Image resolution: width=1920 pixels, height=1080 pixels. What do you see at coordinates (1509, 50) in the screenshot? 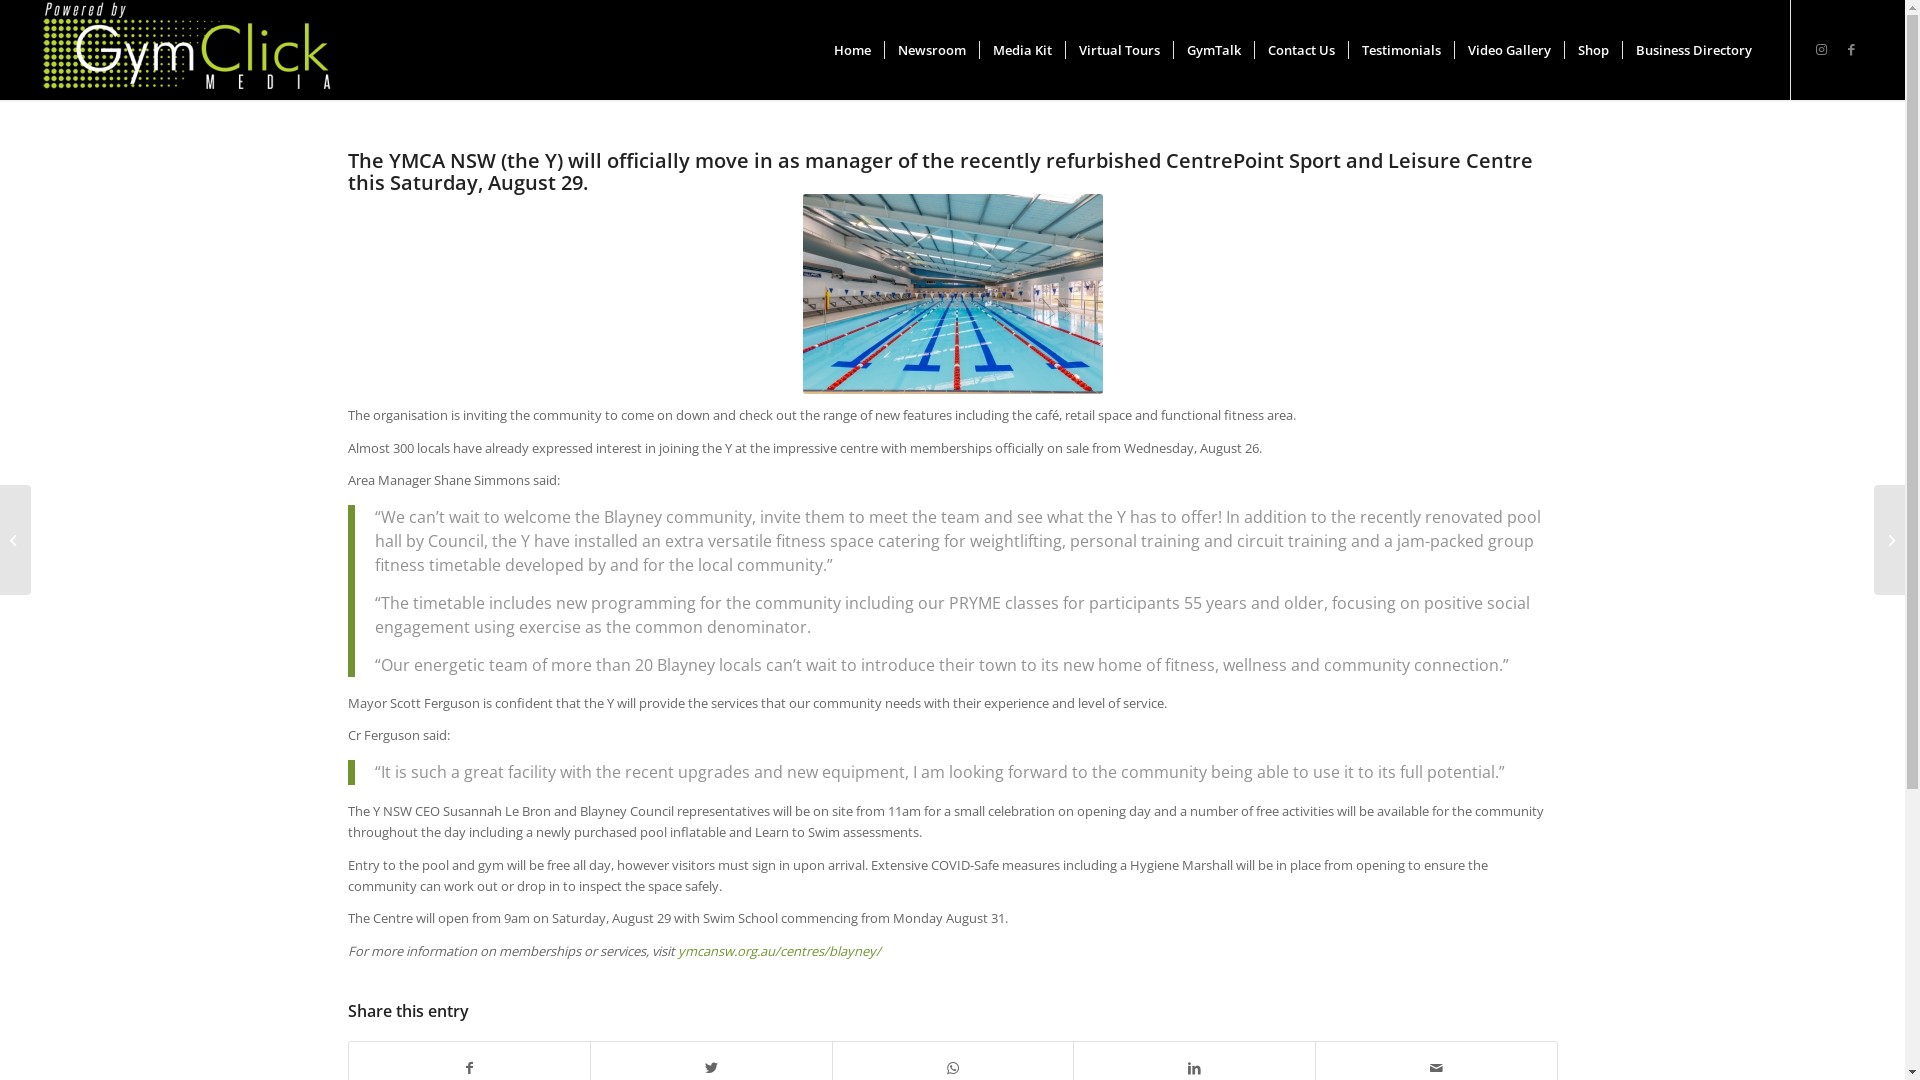
I see `Video Gallery` at bounding box center [1509, 50].